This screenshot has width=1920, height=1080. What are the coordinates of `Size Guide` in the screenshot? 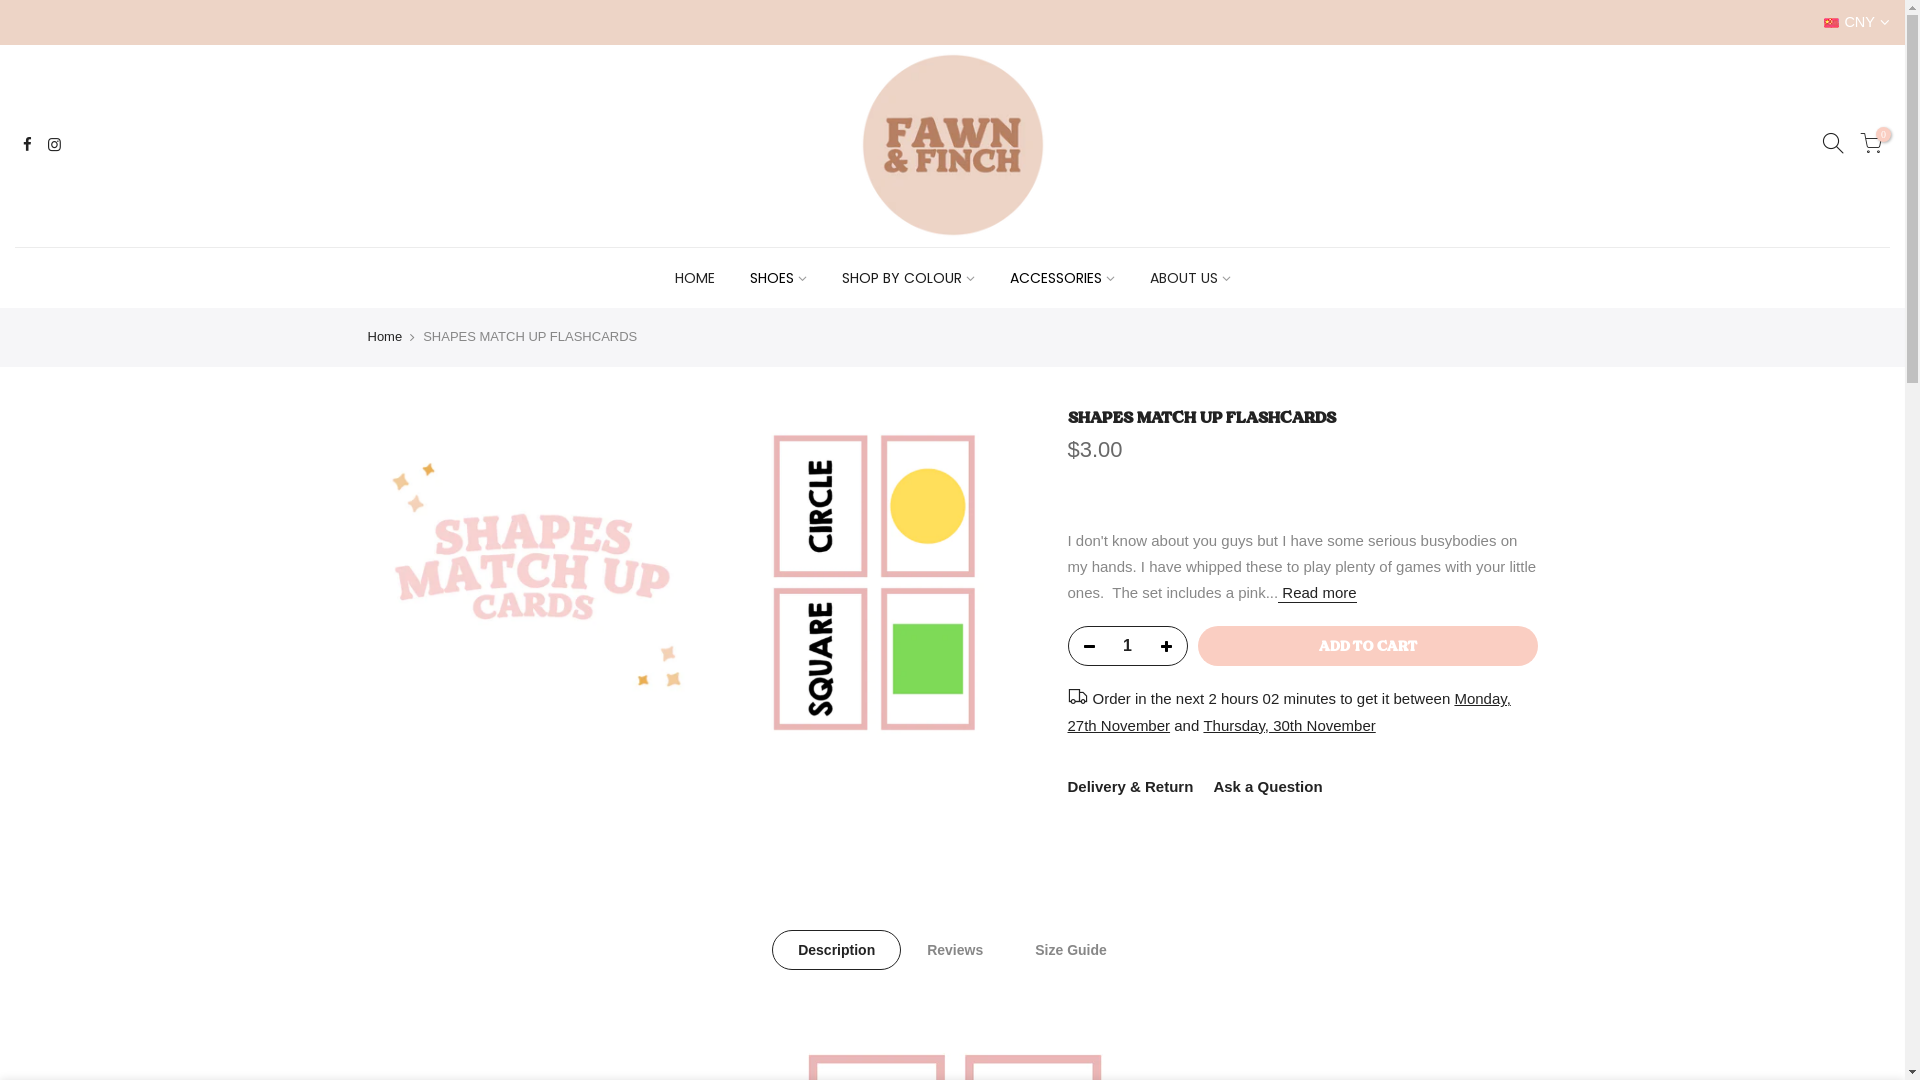 It's located at (1071, 950).